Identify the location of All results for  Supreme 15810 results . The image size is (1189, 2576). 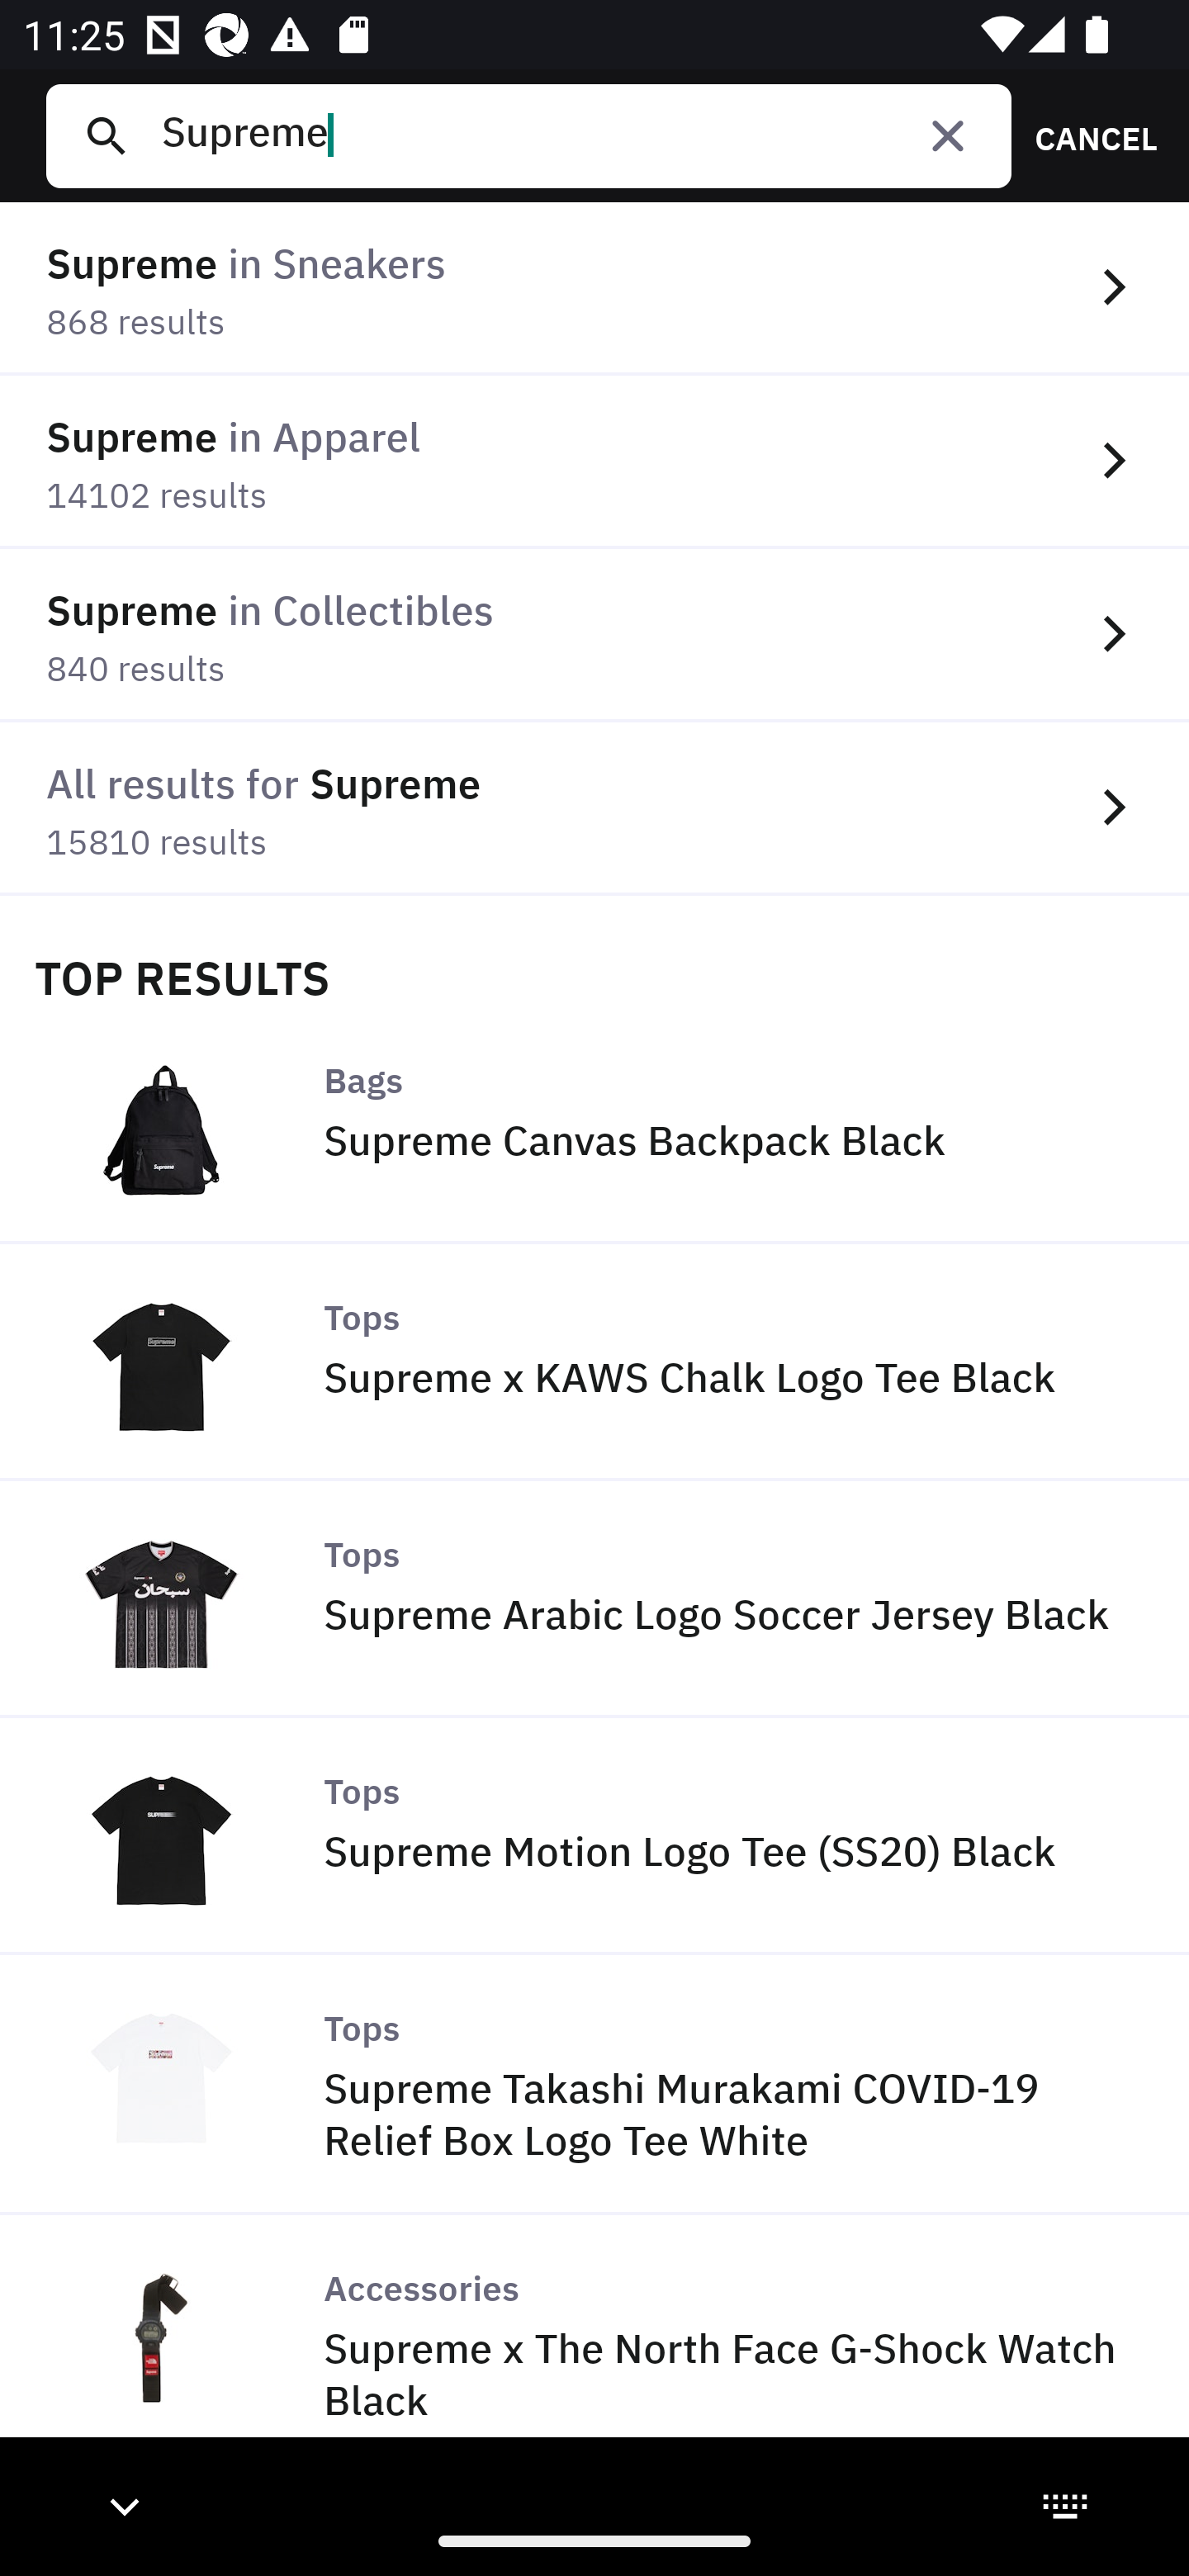
(594, 808).